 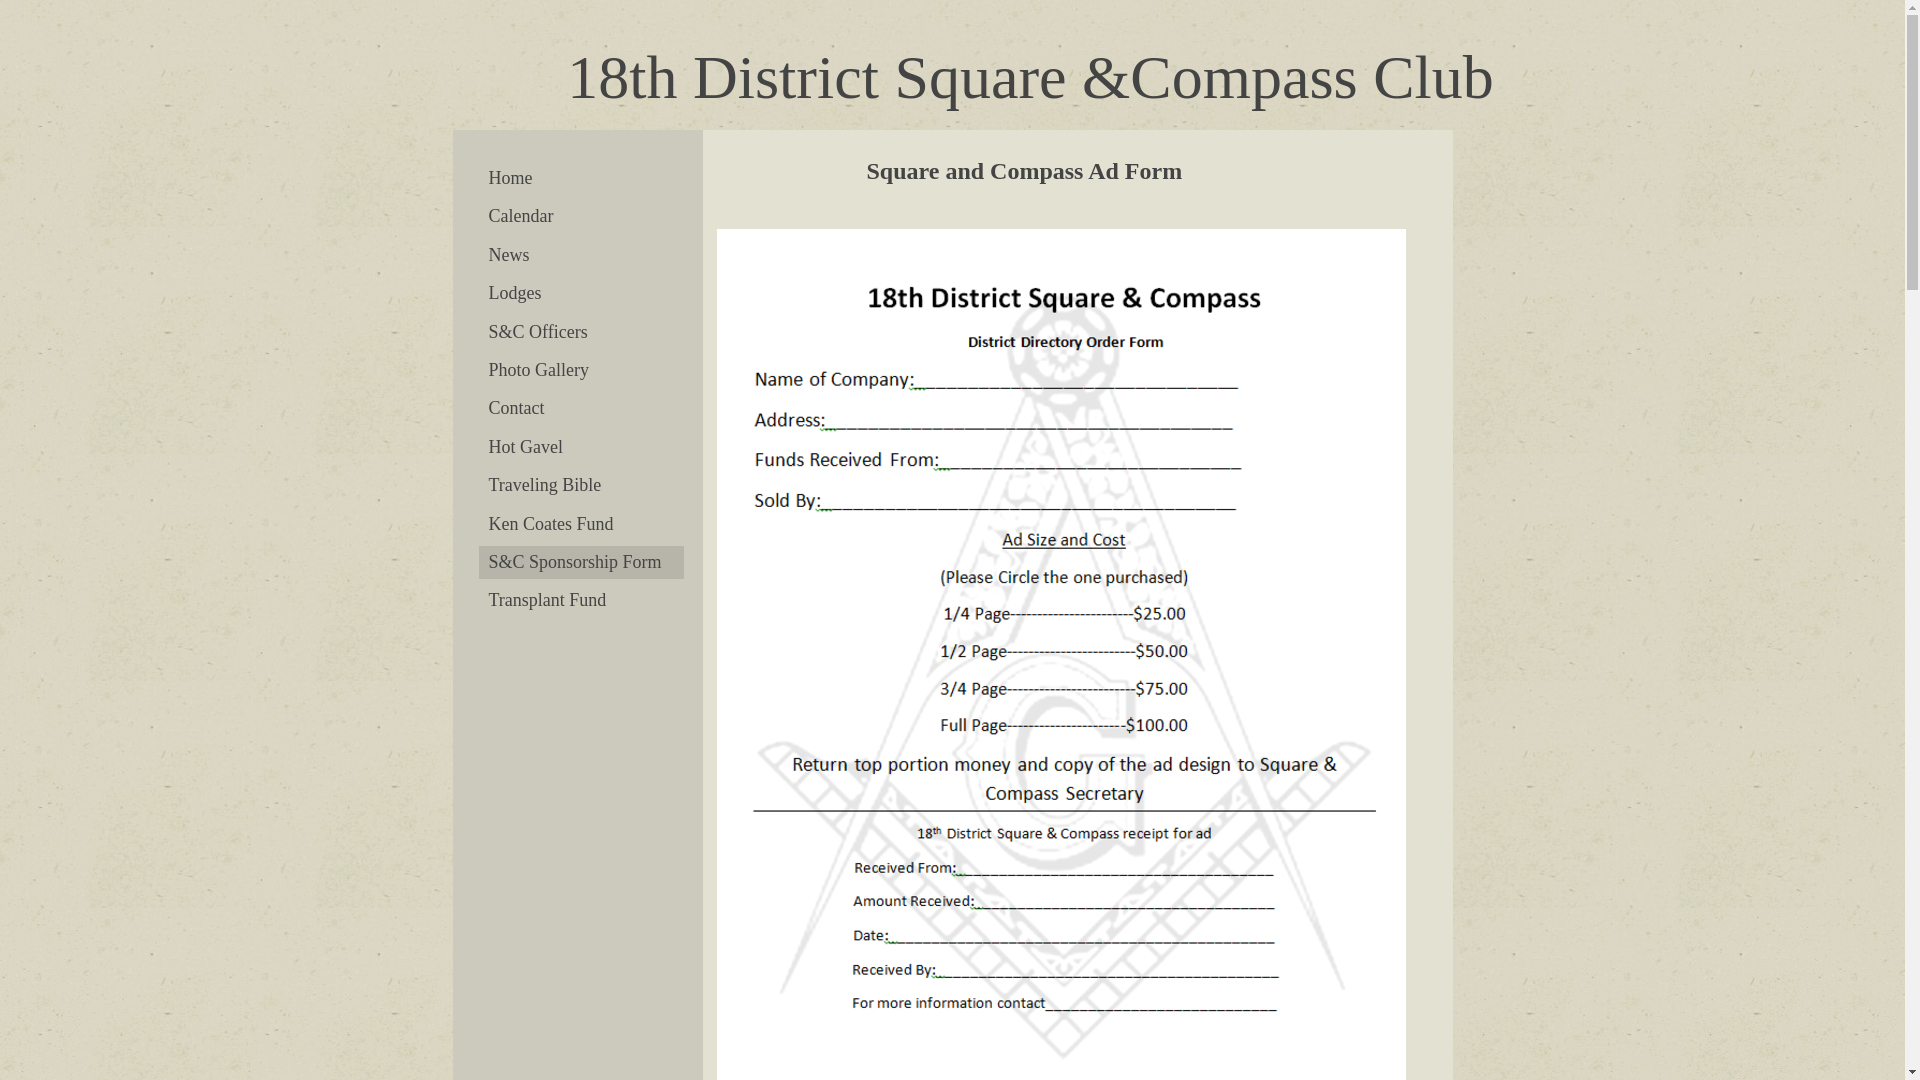 I want to click on Photo Gallery, so click(x=580, y=370).